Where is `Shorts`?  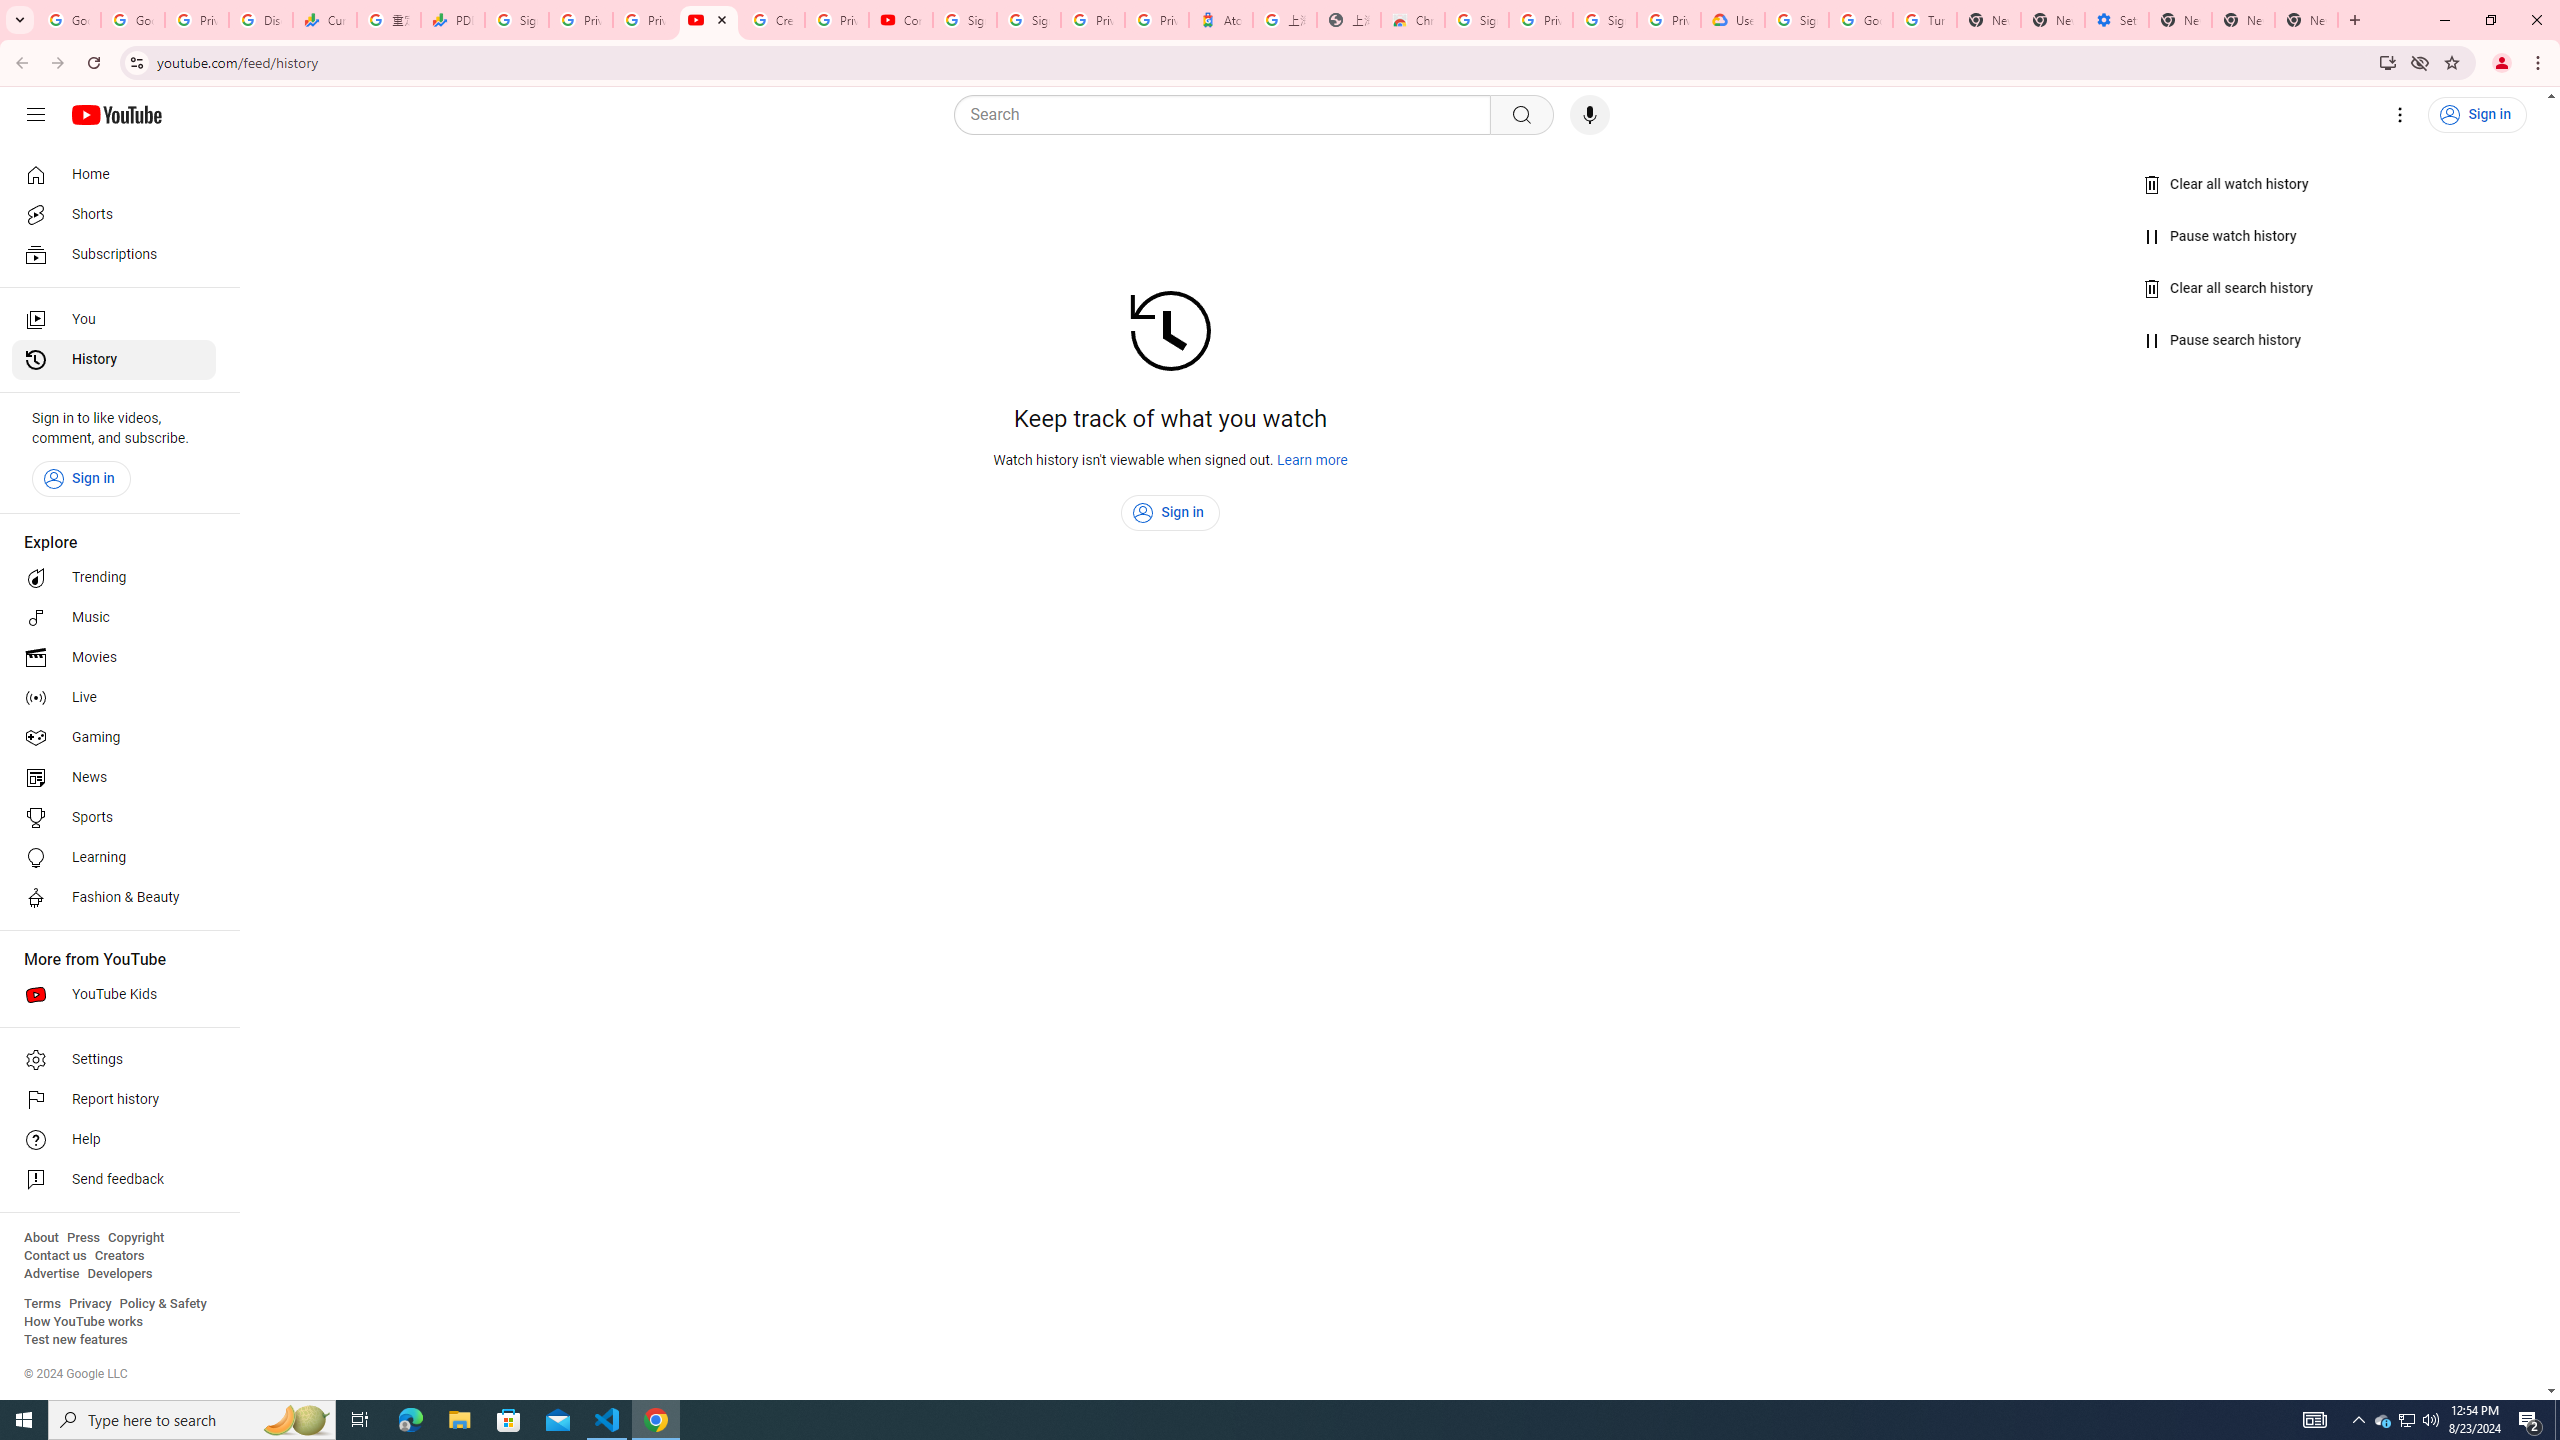 Shorts is located at coordinates (114, 214).